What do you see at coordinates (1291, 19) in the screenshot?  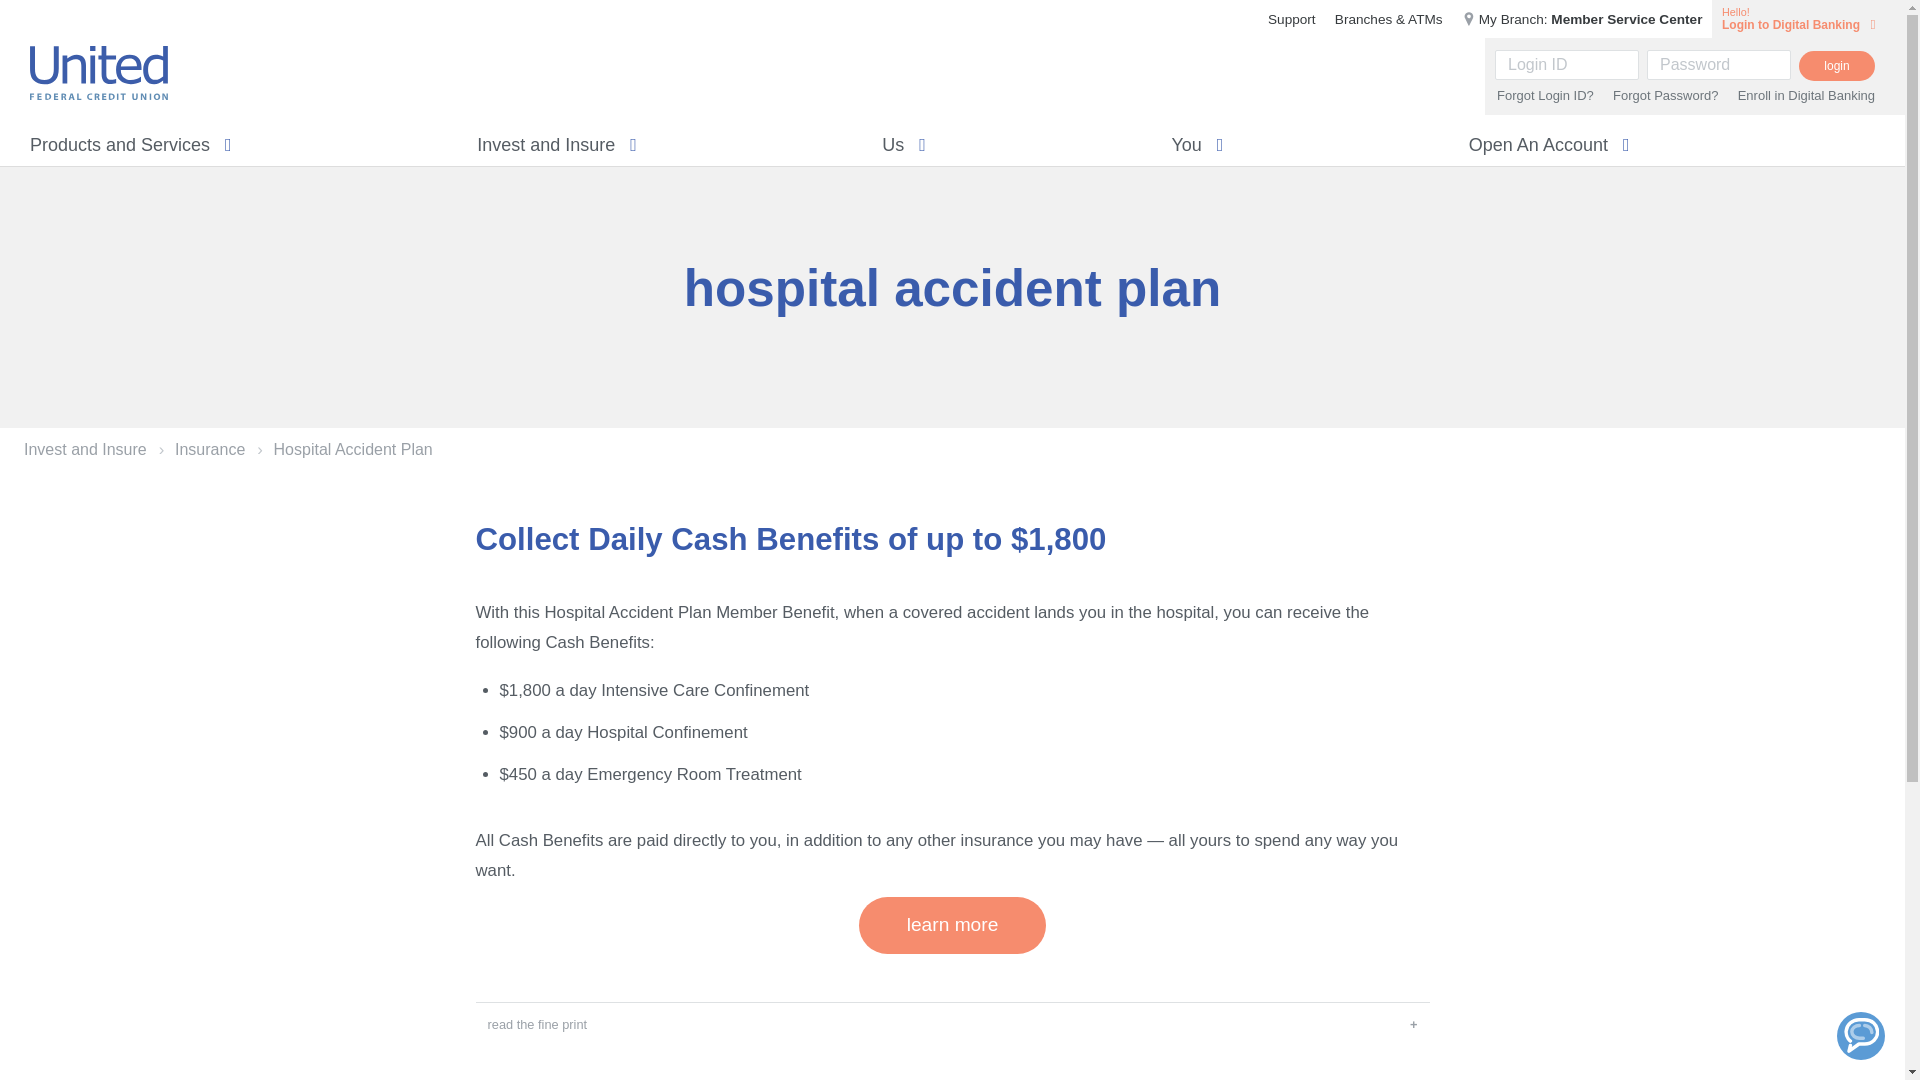 I see `Support` at bounding box center [1291, 19].